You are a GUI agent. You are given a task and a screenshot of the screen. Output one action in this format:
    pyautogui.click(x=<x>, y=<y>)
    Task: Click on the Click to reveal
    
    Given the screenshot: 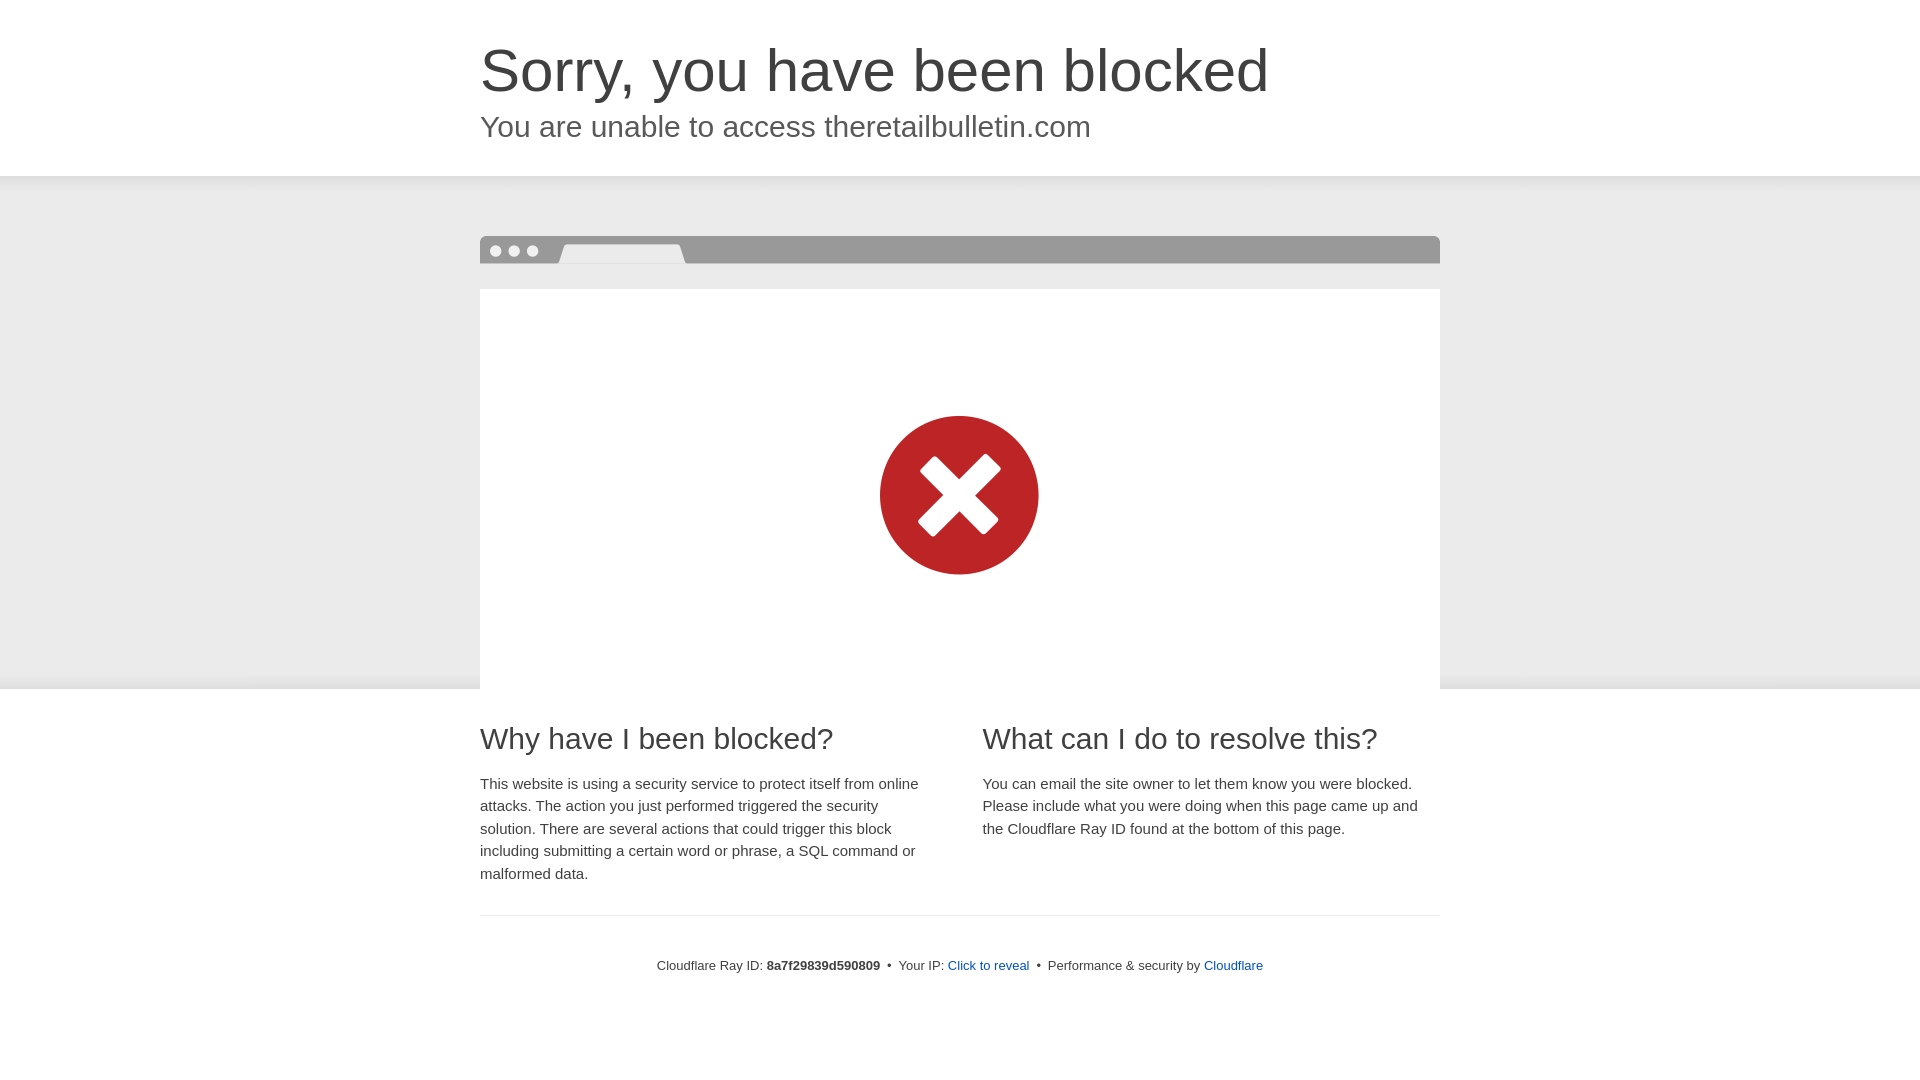 What is the action you would take?
    pyautogui.click(x=988, y=966)
    